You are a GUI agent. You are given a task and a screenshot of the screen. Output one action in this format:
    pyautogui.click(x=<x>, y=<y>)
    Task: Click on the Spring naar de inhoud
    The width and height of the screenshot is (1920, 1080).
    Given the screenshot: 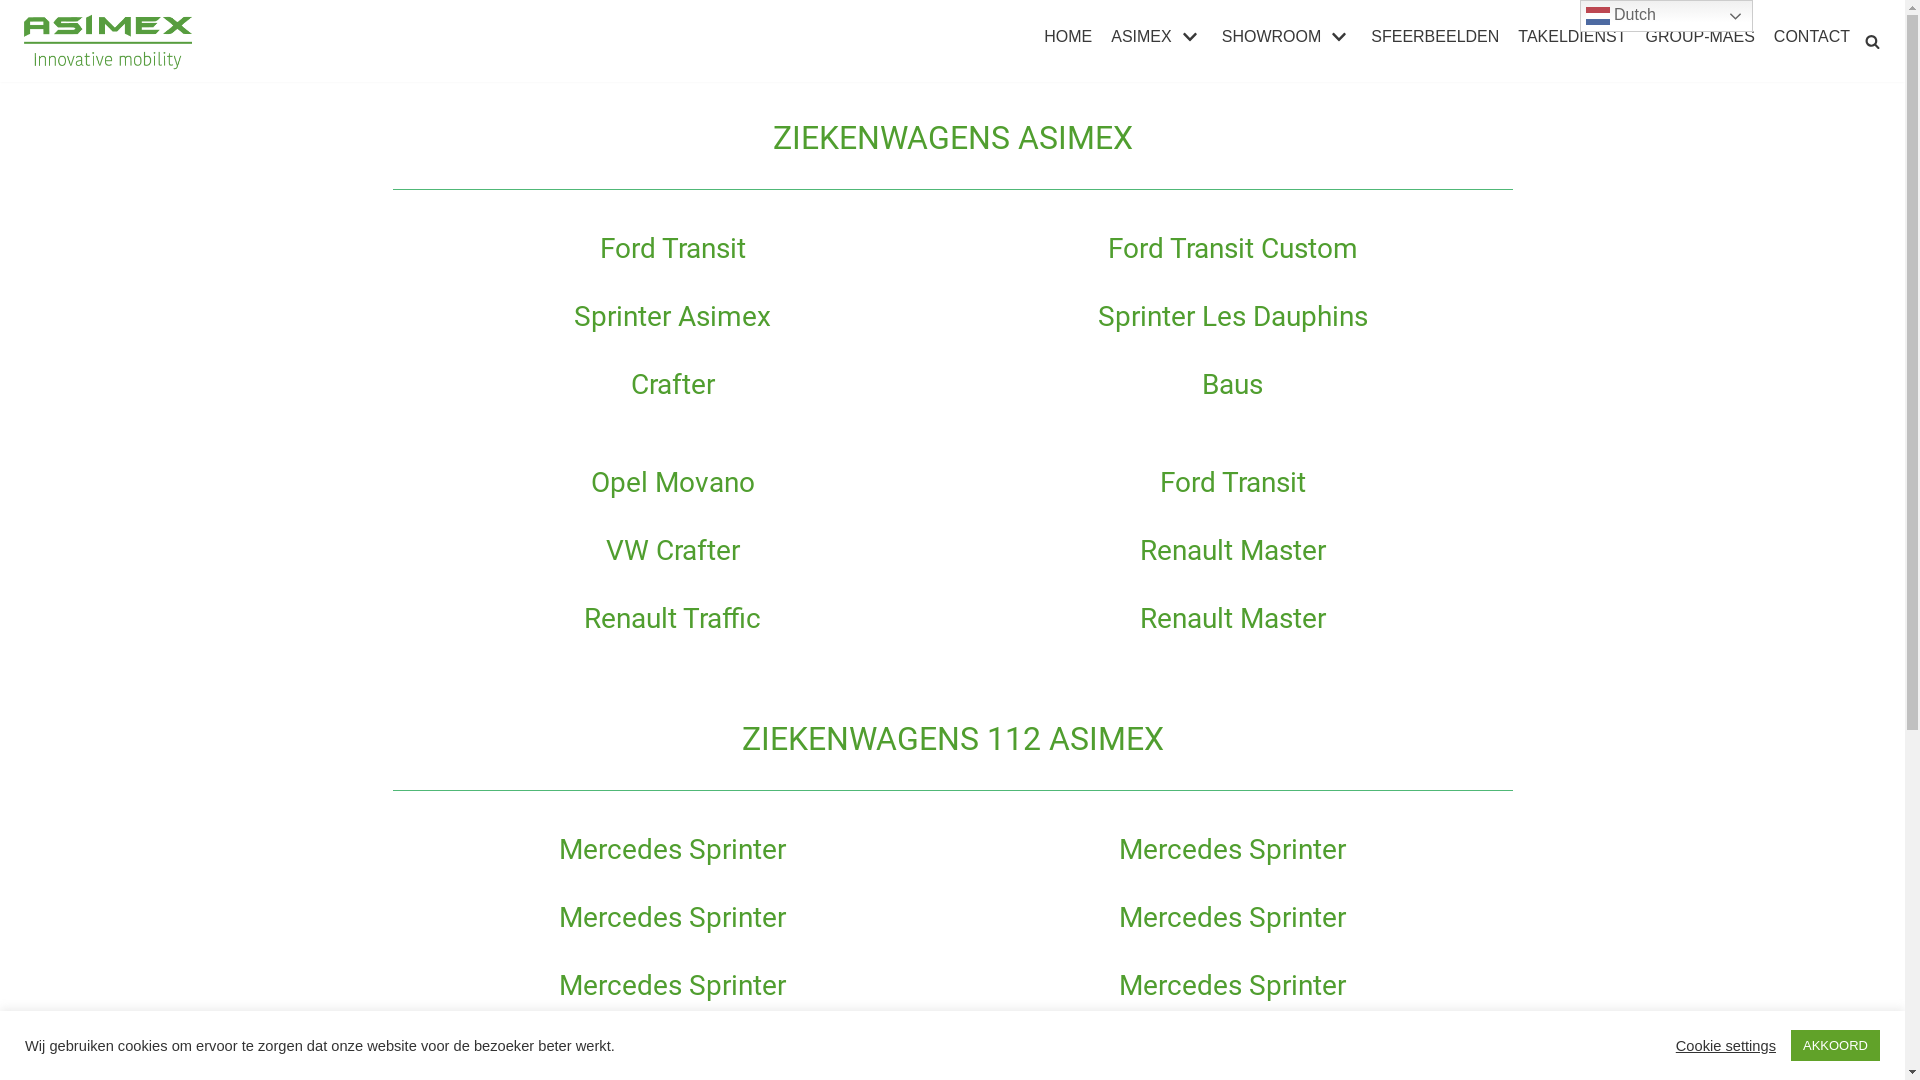 What is the action you would take?
    pyautogui.click(x=20, y=10)
    